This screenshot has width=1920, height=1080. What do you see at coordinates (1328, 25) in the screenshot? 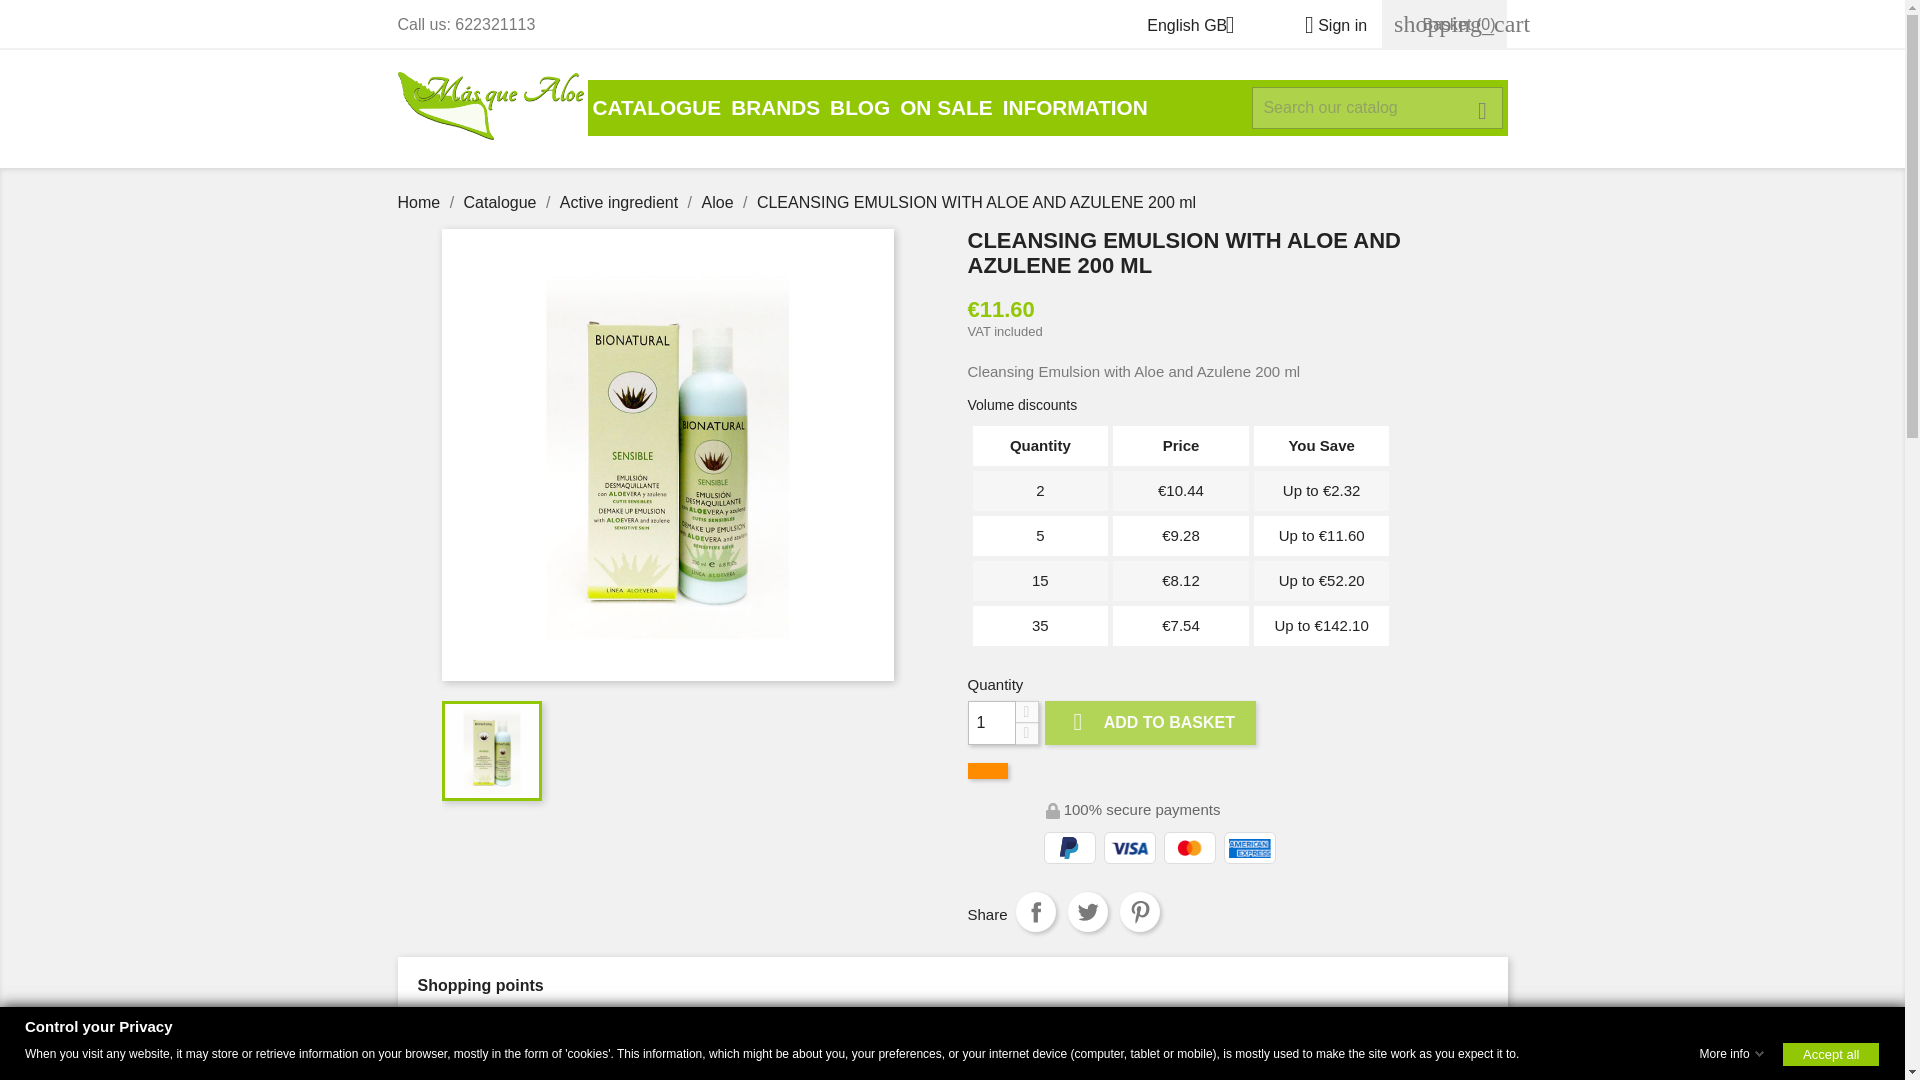
I see `Log in to your customer account` at bounding box center [1328, 25].